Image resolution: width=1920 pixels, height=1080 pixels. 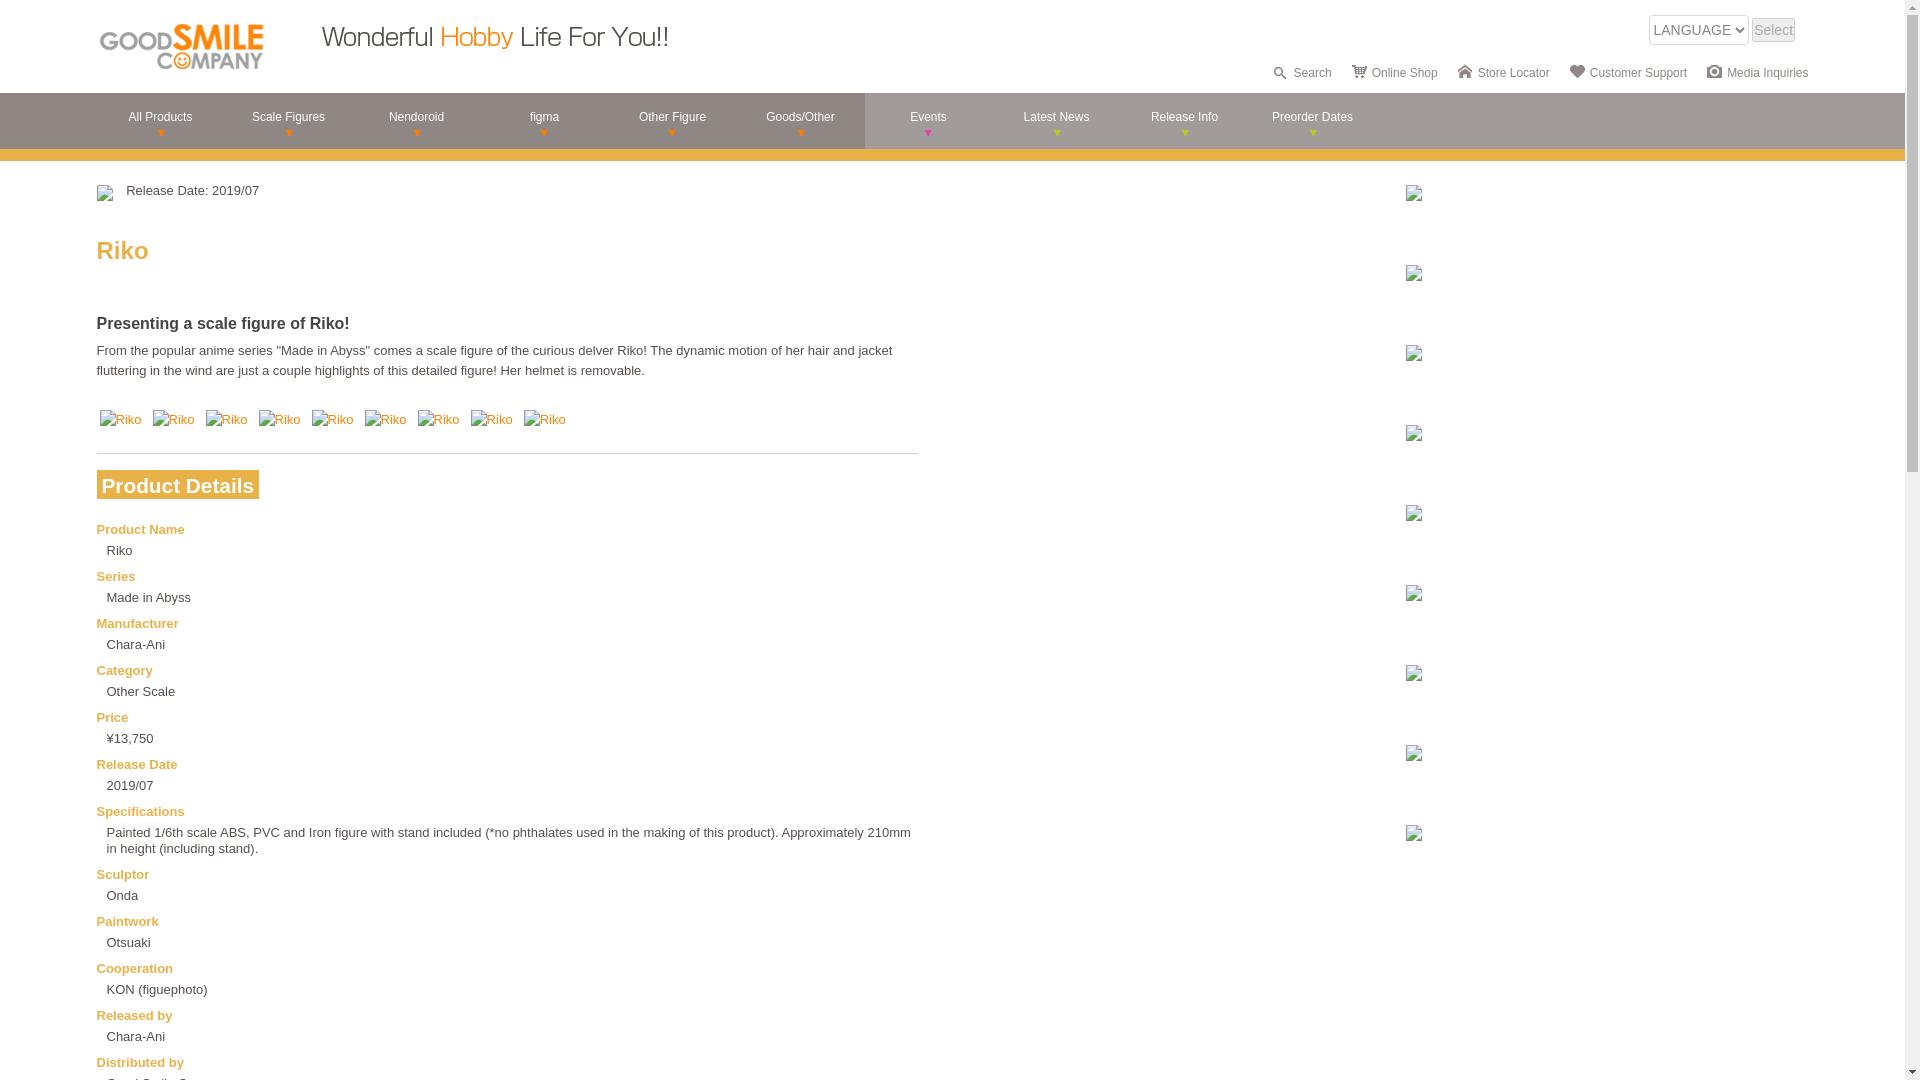 I want to click on All Products, so click(x=160, y=120).